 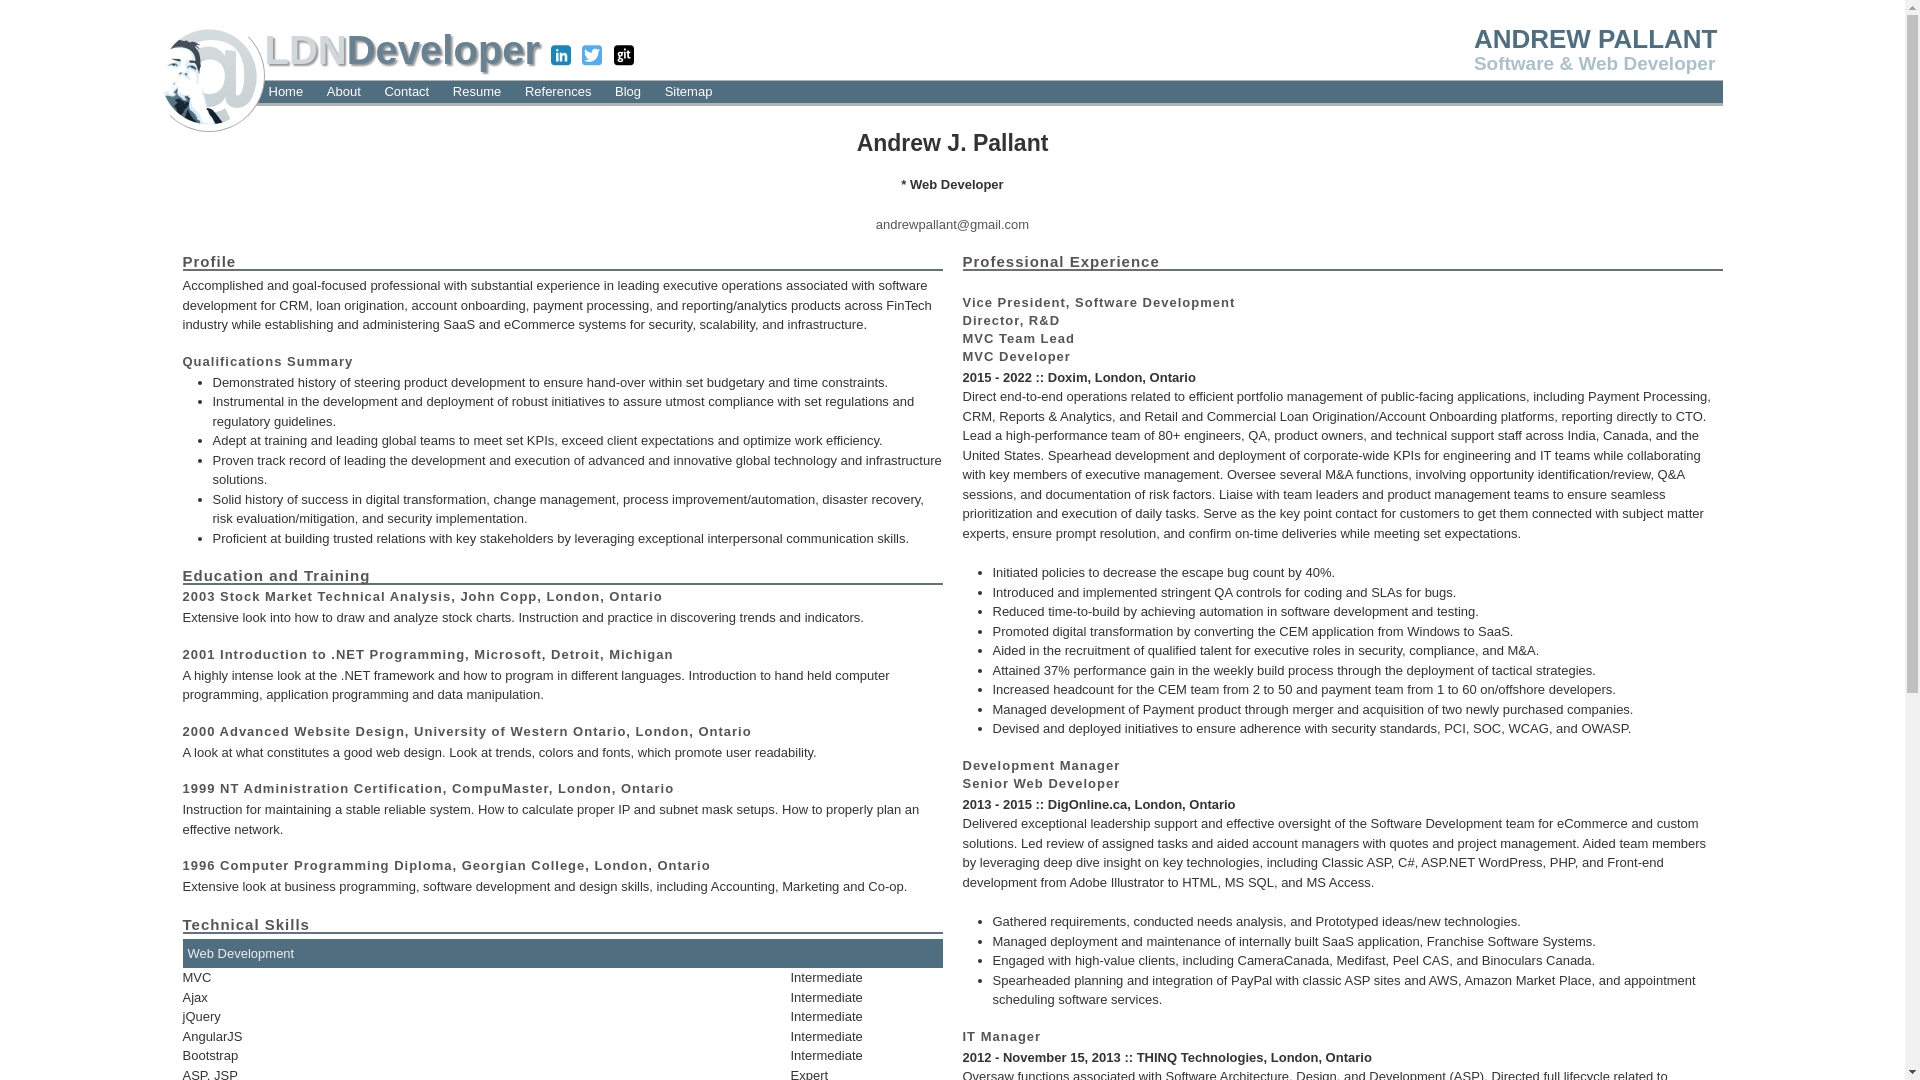 What do you see at coordinates (406, 92) in the screenshot?
I see `Contact` at bounding box center [406, 92].